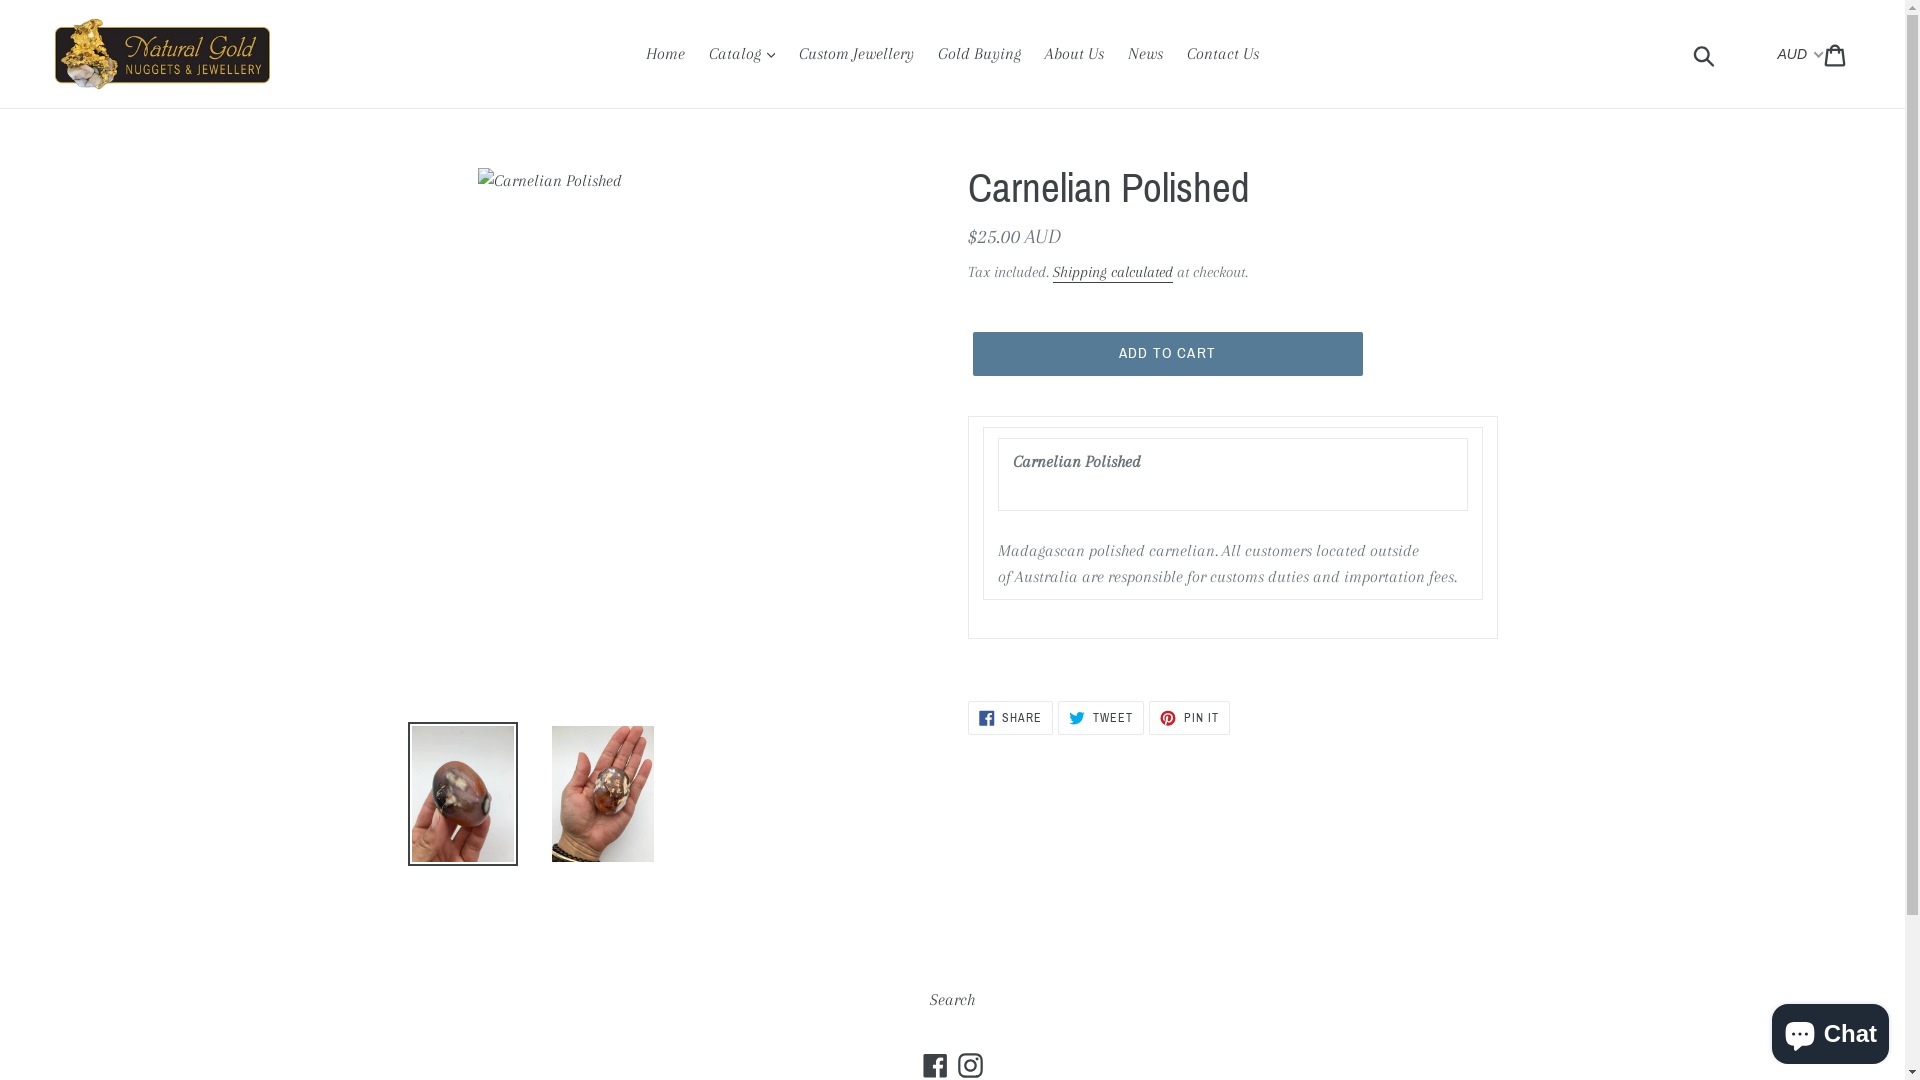 The height and width of the screenshot is (1080, 1920). What do you see at coordinates (1706, 54) in the screenshot?
I see `Submit` at bounding box center [1706, 54].